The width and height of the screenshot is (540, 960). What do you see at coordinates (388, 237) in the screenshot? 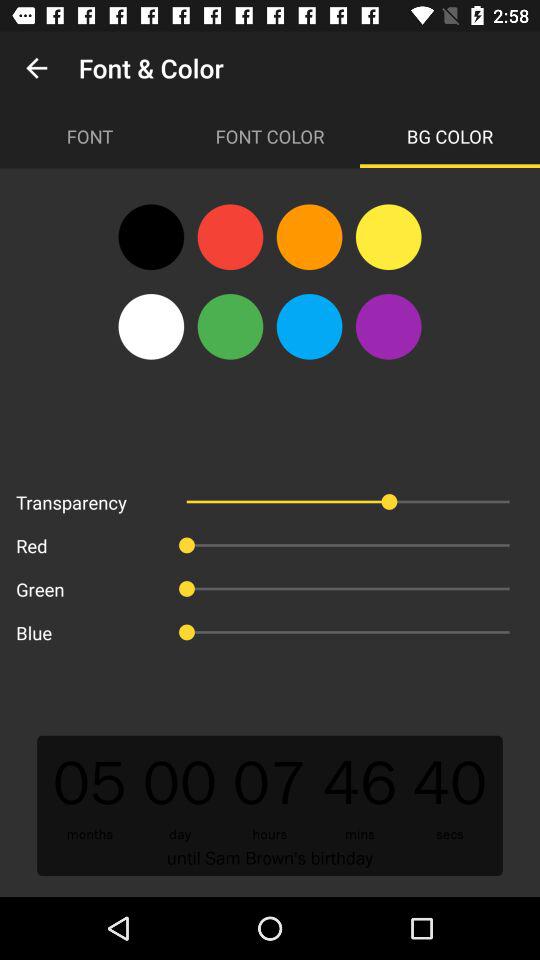
I see `press the icon below font color item` at bounding box center [388, 237].